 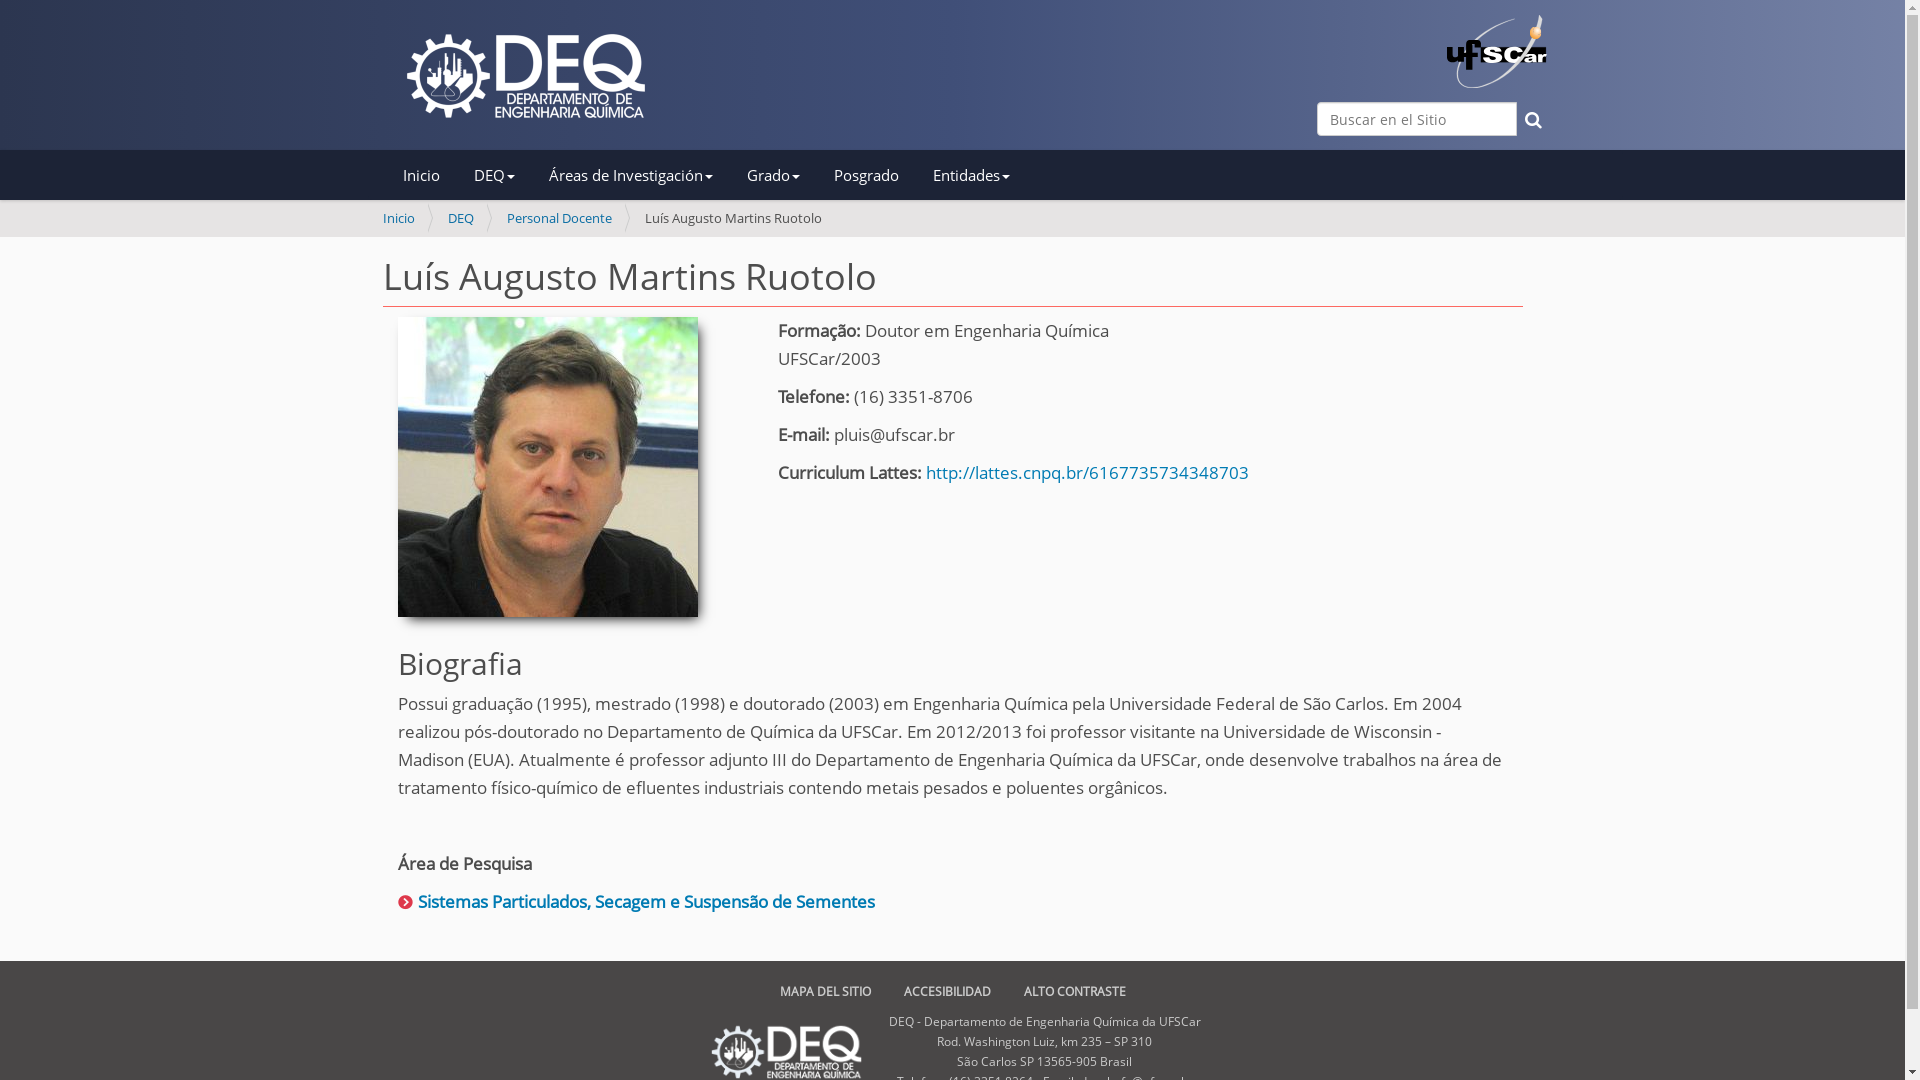 I want to click on ACCESIBILIDAD, so click(x=948, y=992).